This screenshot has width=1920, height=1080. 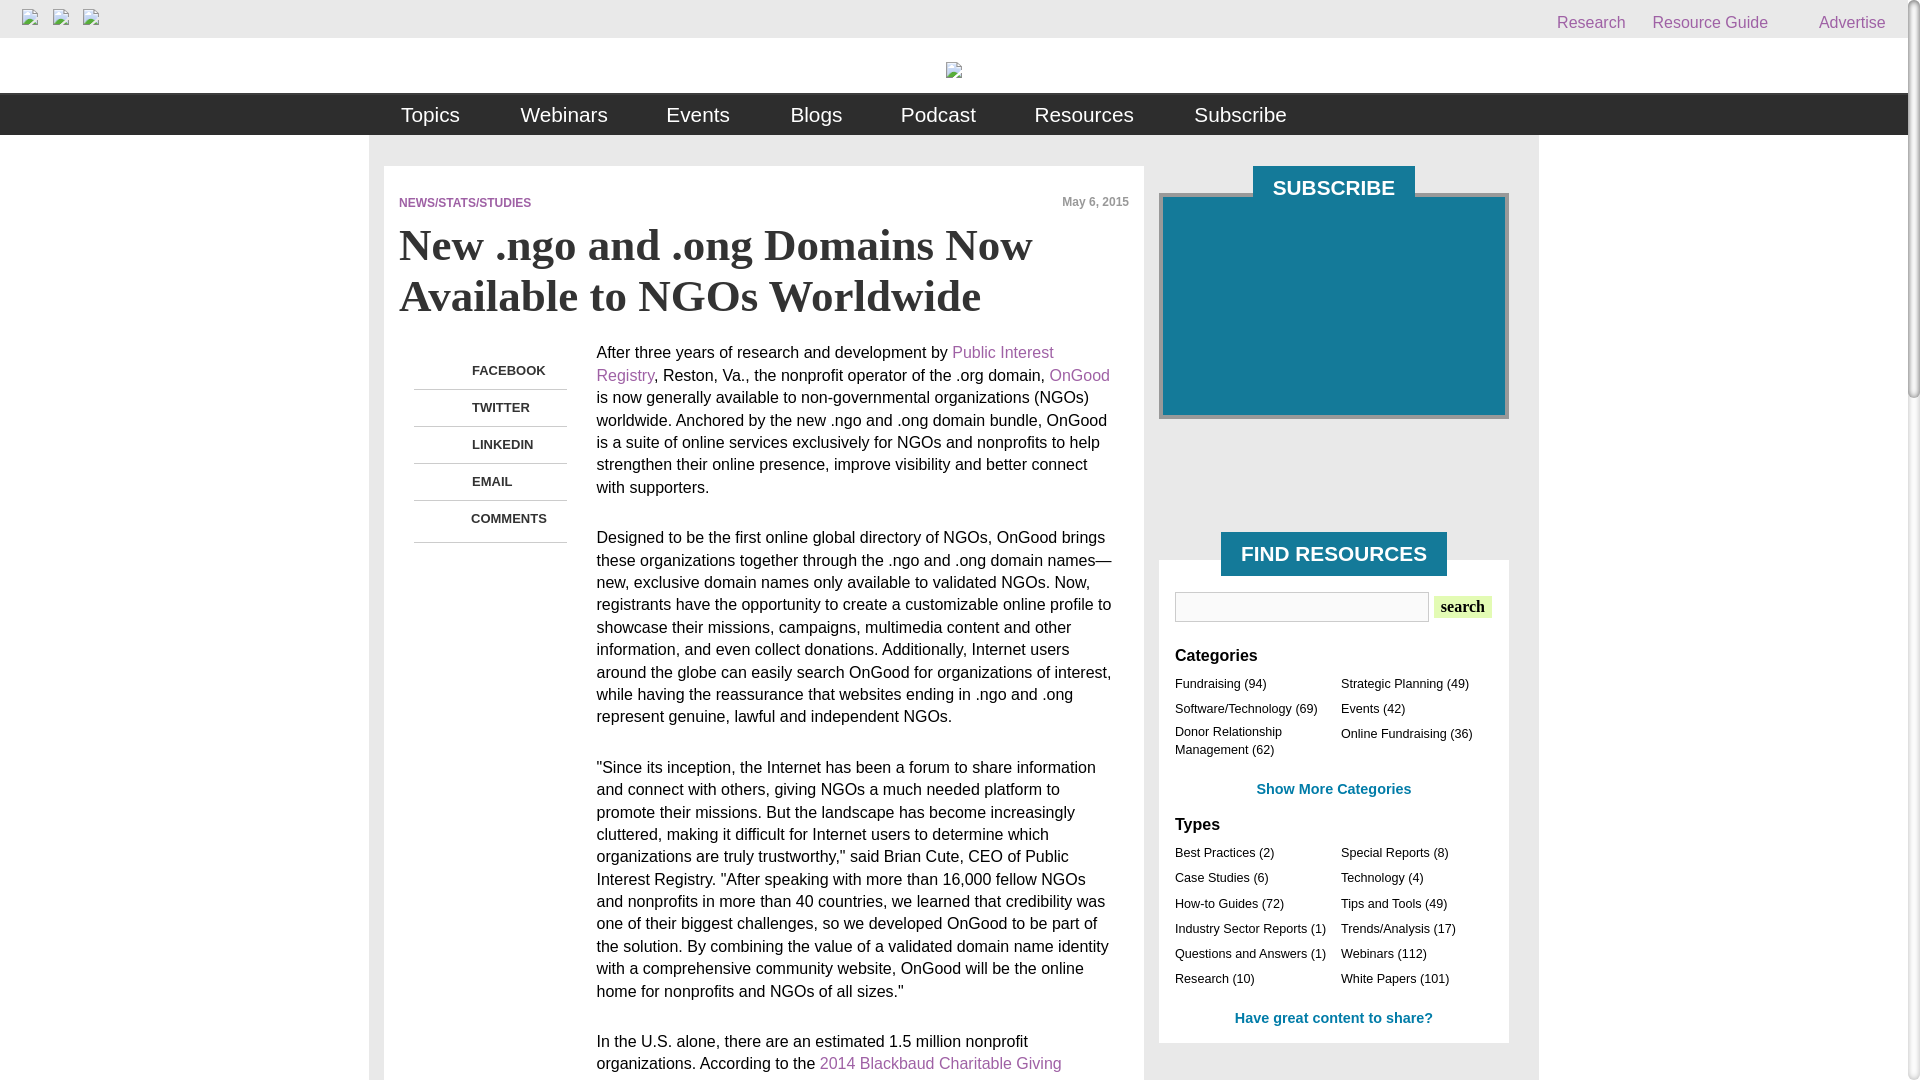 What do you see at coordinates (446, 444) in the screenshot?
I see `LinkedIn` at bounding box center [446, 444].